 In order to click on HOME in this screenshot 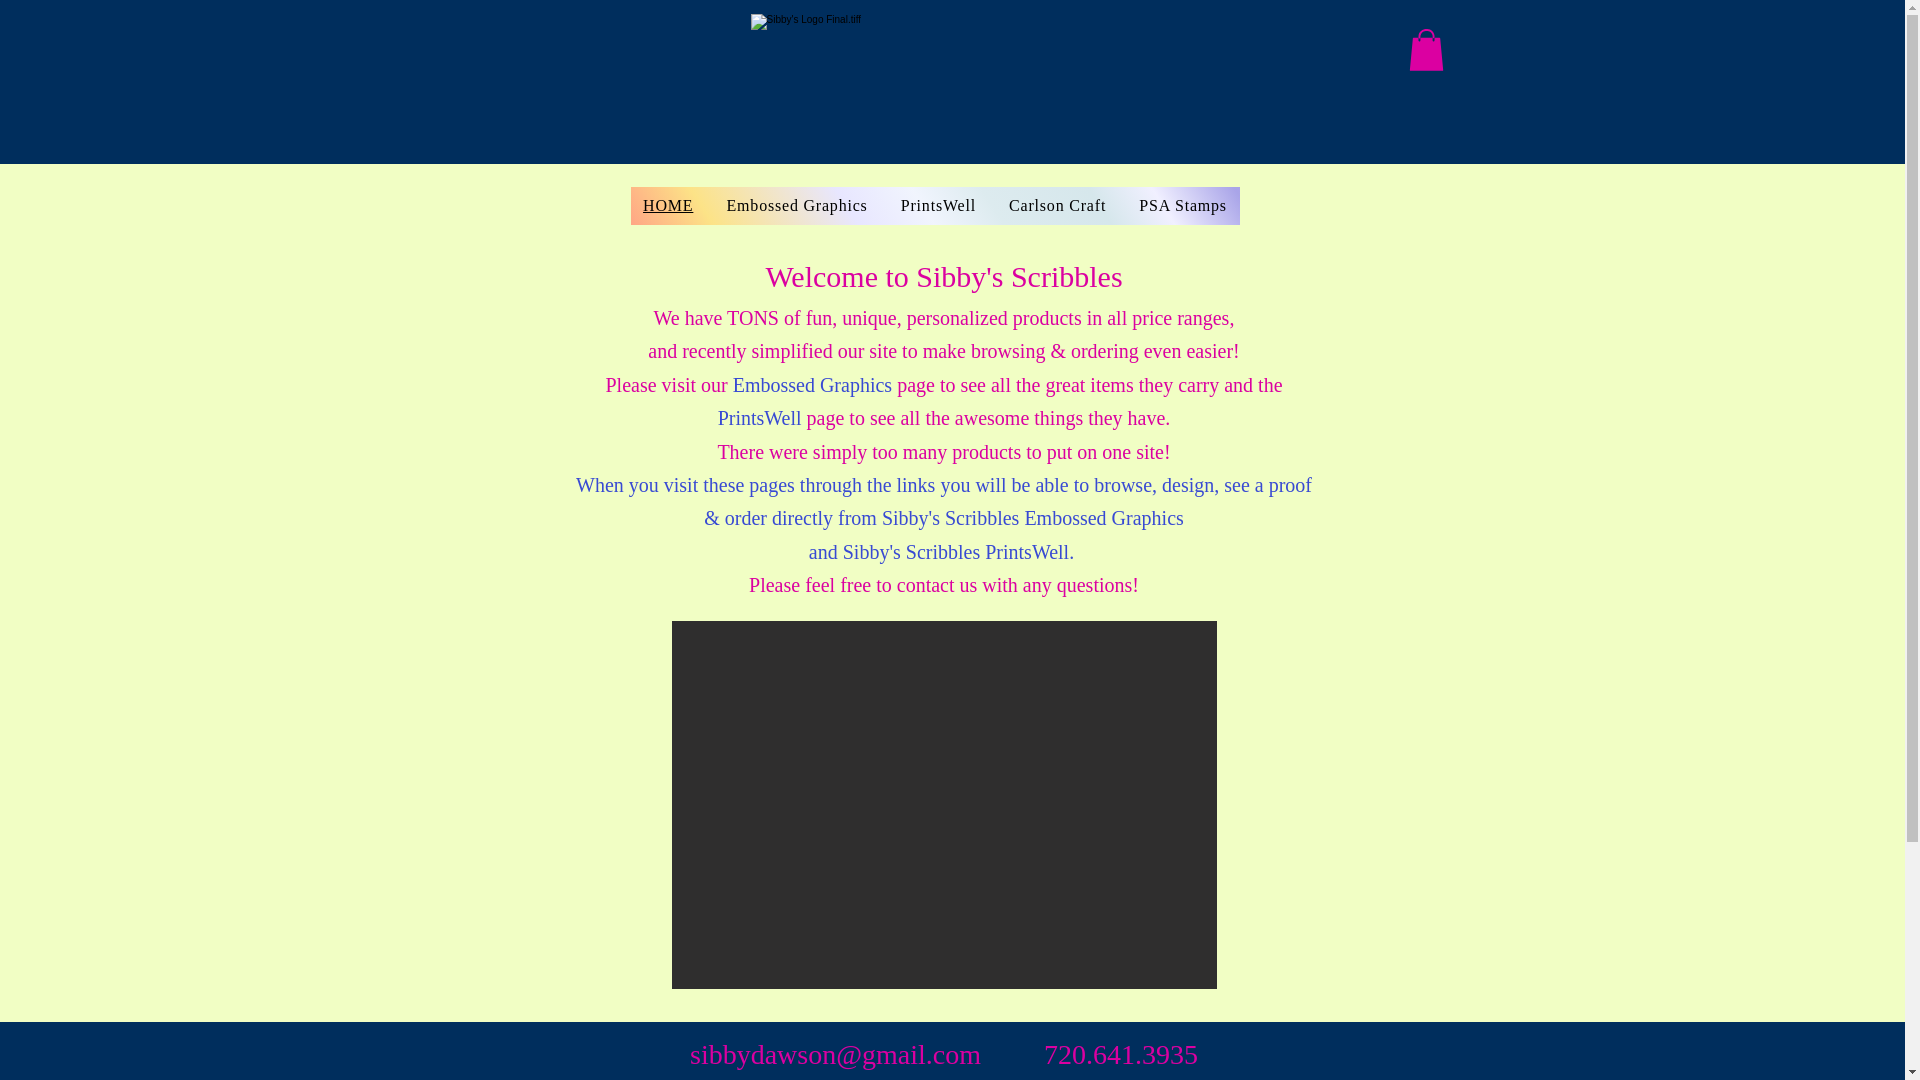, I will do `click(666, 205)`.